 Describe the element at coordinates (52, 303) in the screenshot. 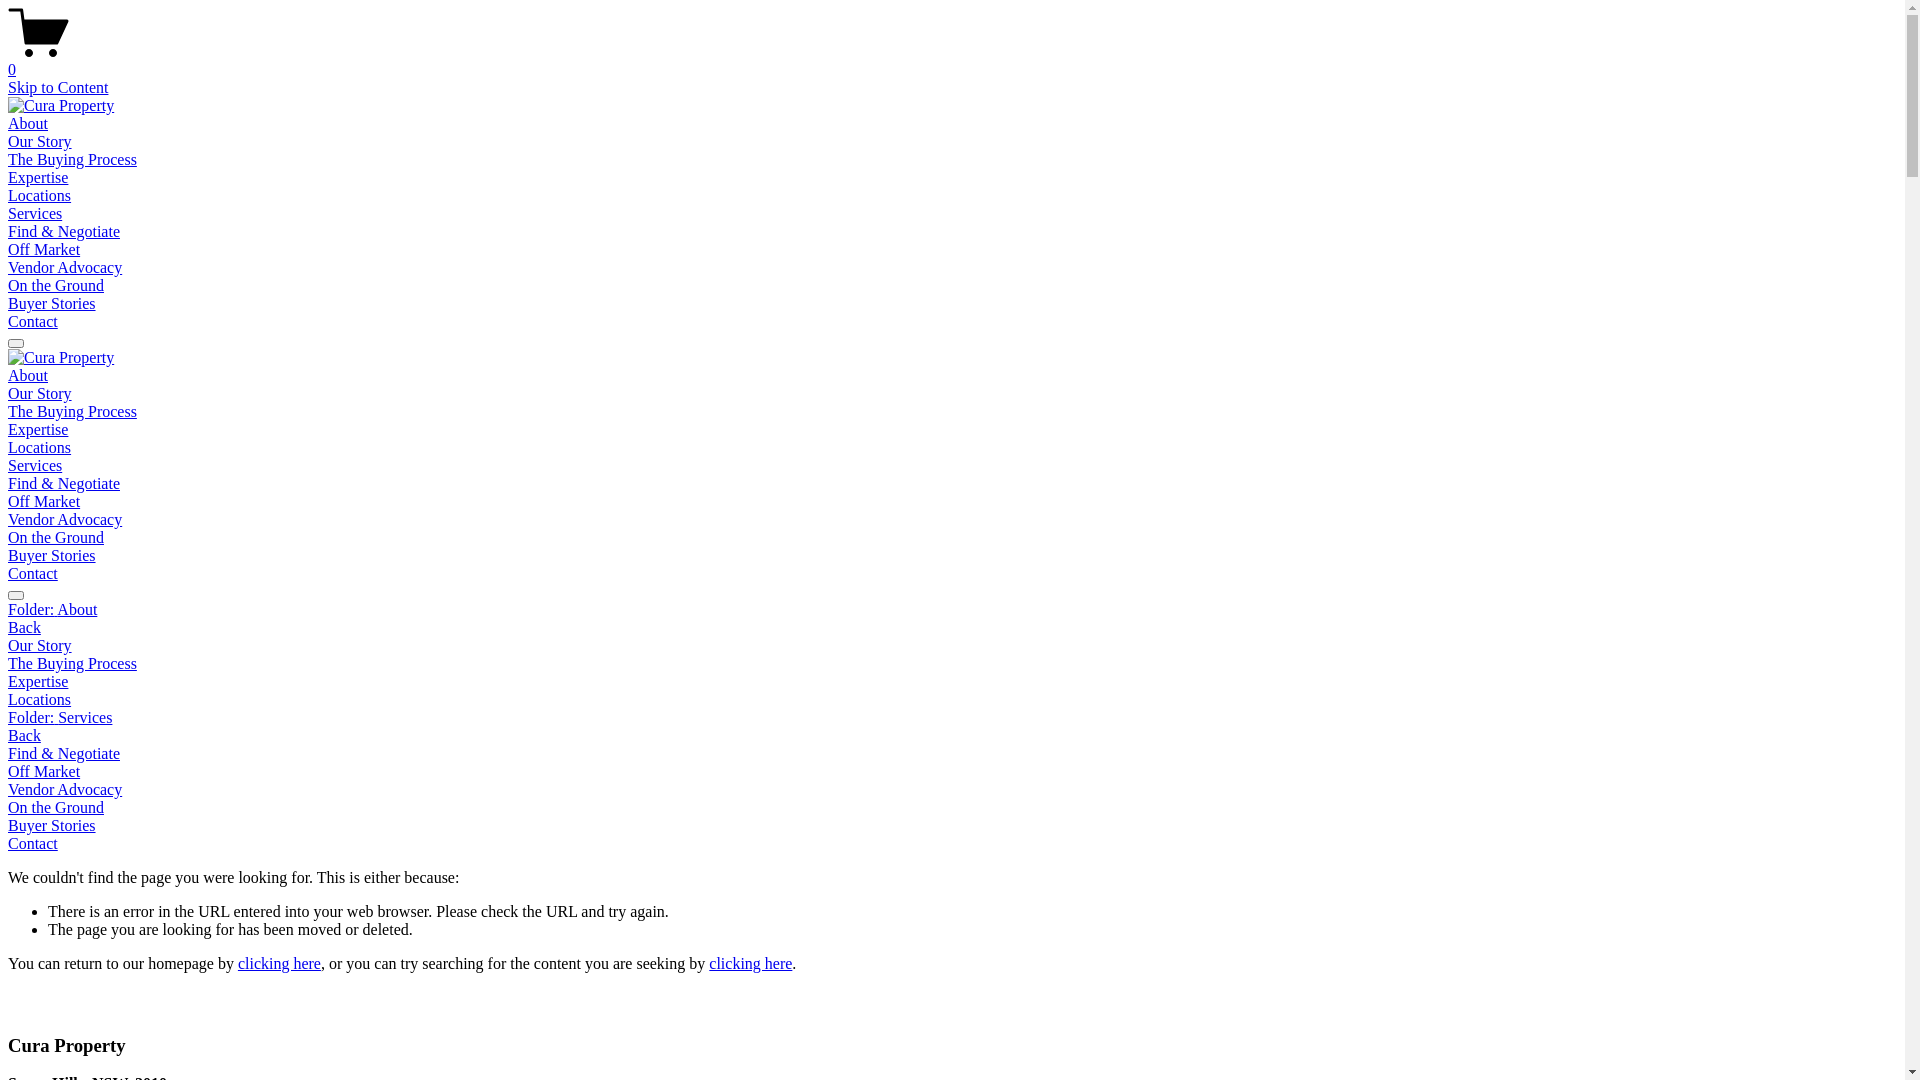

I see `Buyer Stories` at that location.